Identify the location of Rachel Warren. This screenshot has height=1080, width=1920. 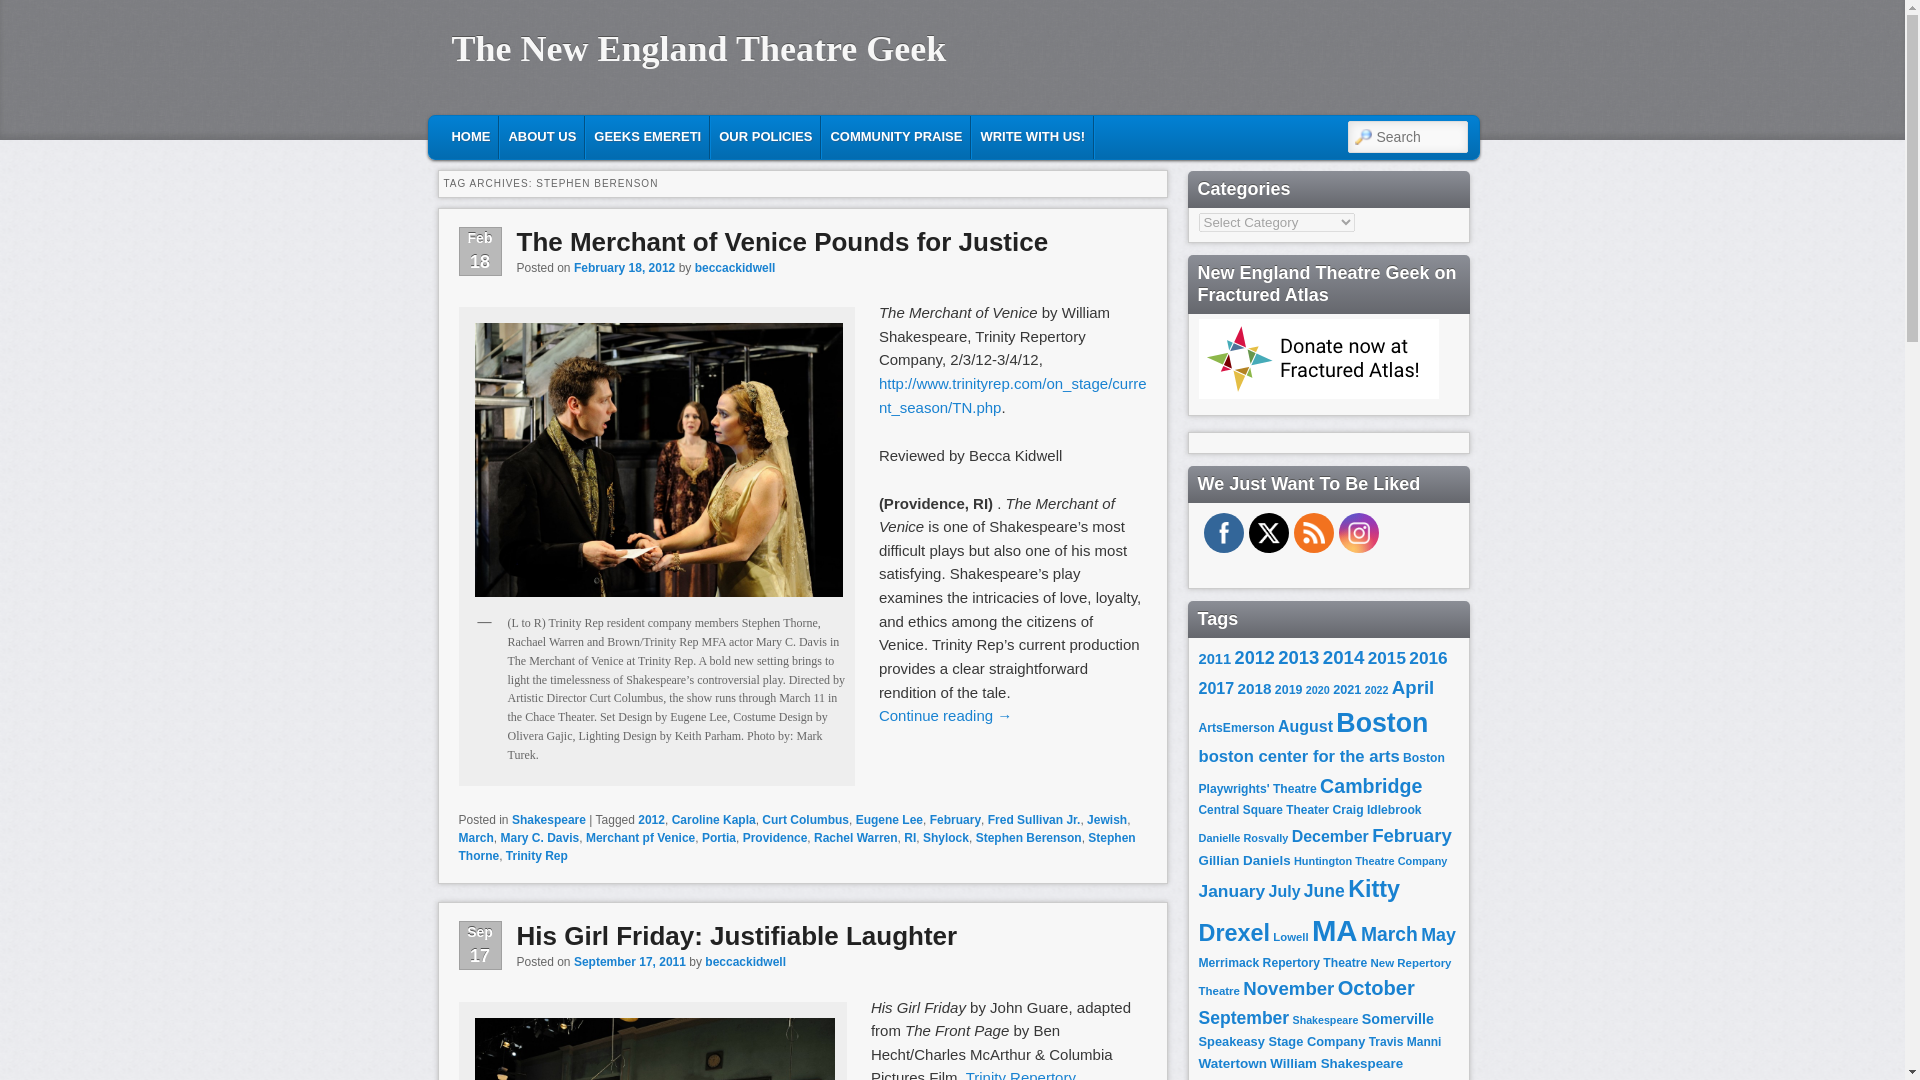
(856, 837).